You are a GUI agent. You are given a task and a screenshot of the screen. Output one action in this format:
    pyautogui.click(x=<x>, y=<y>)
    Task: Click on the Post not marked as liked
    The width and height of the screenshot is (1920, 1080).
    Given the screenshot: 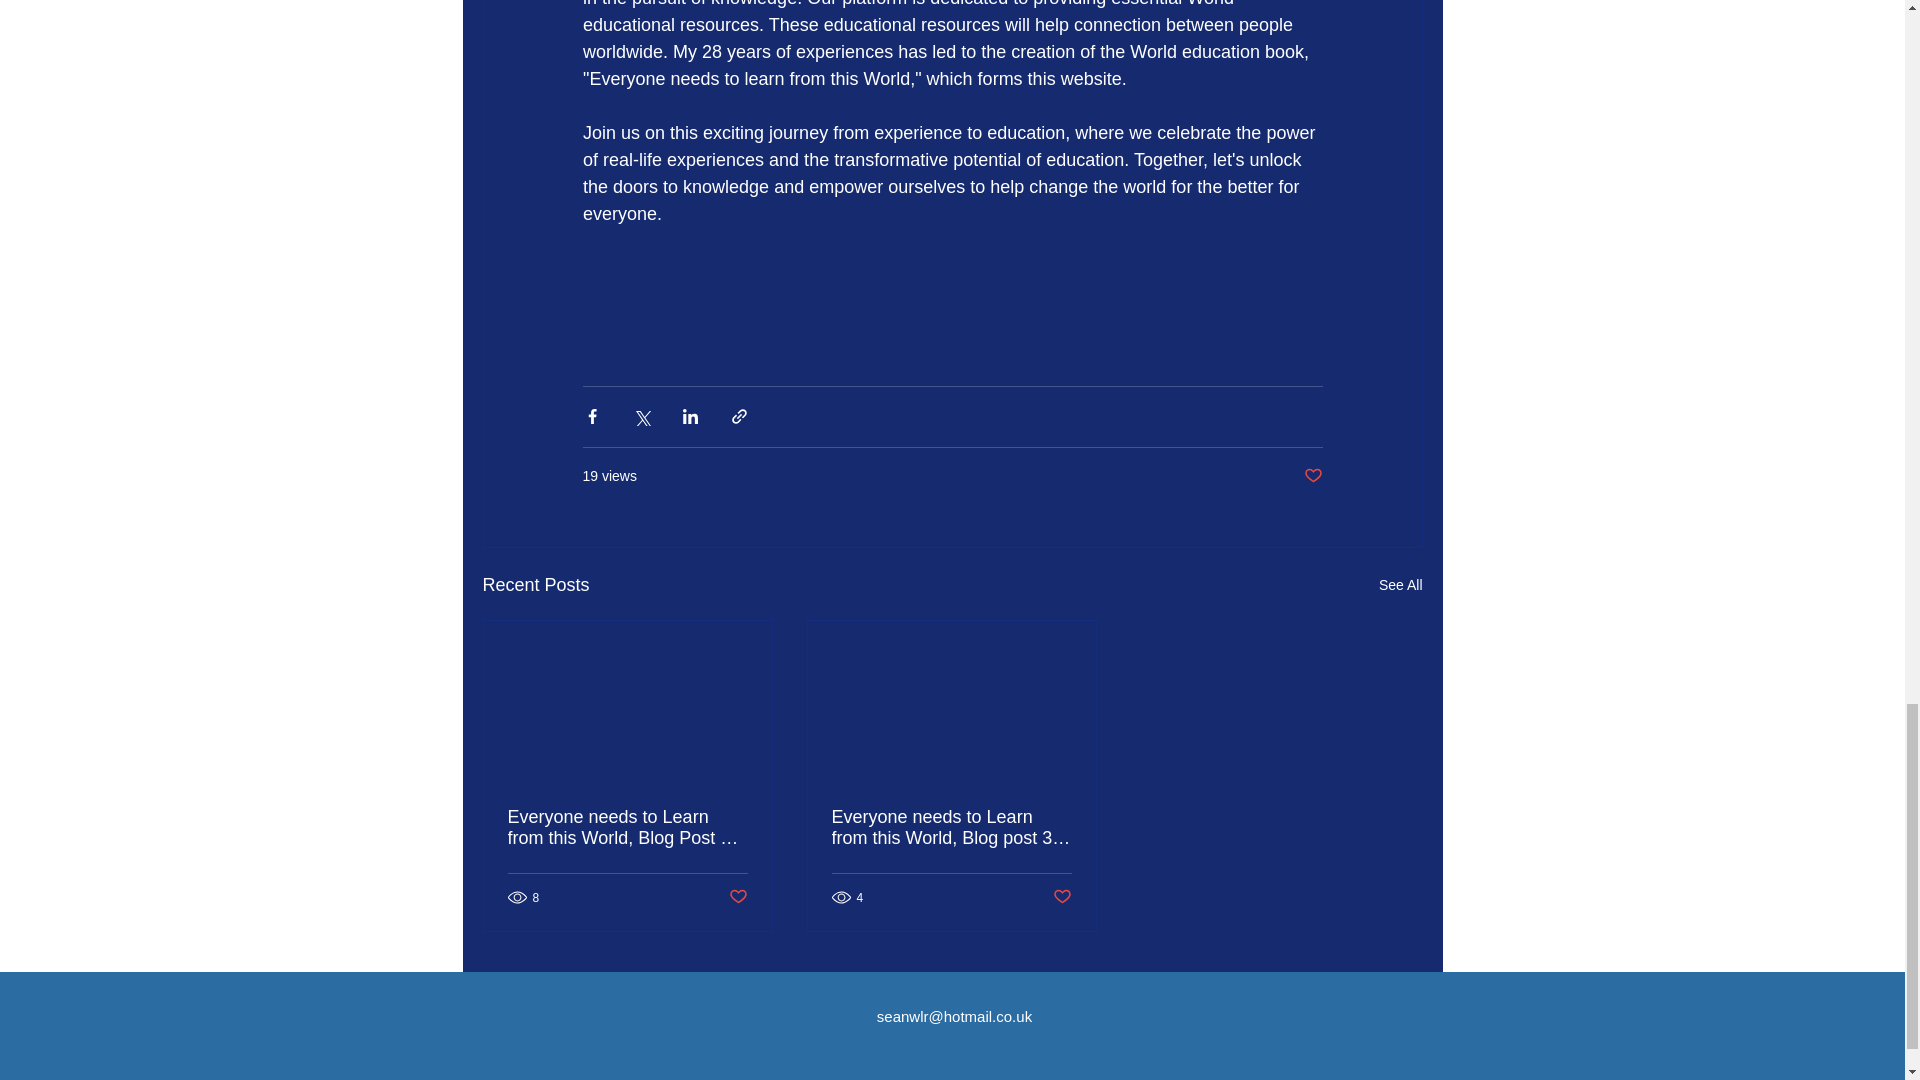 What is the action you would take?
    pyautogui.click(x=736, y=897)
    